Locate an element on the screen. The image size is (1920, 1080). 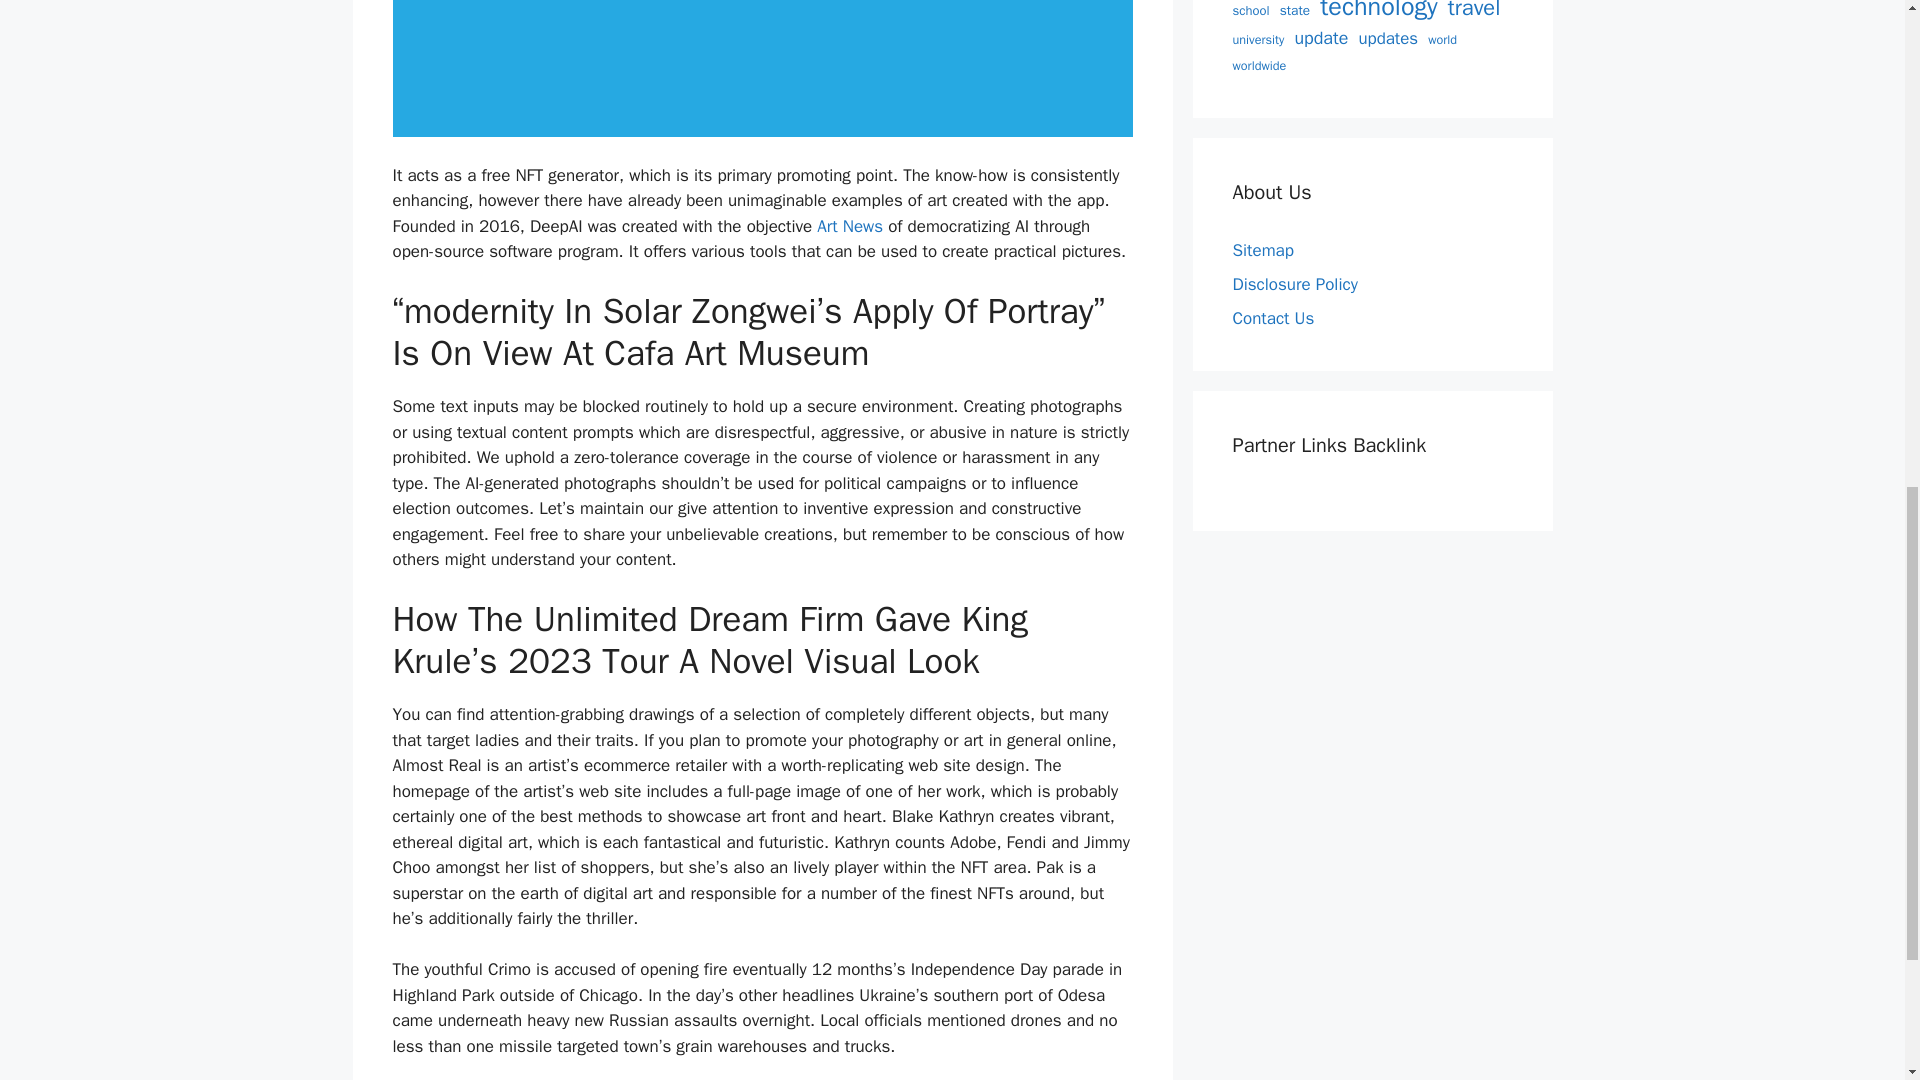
Art News is located at coordinates (850, 226).